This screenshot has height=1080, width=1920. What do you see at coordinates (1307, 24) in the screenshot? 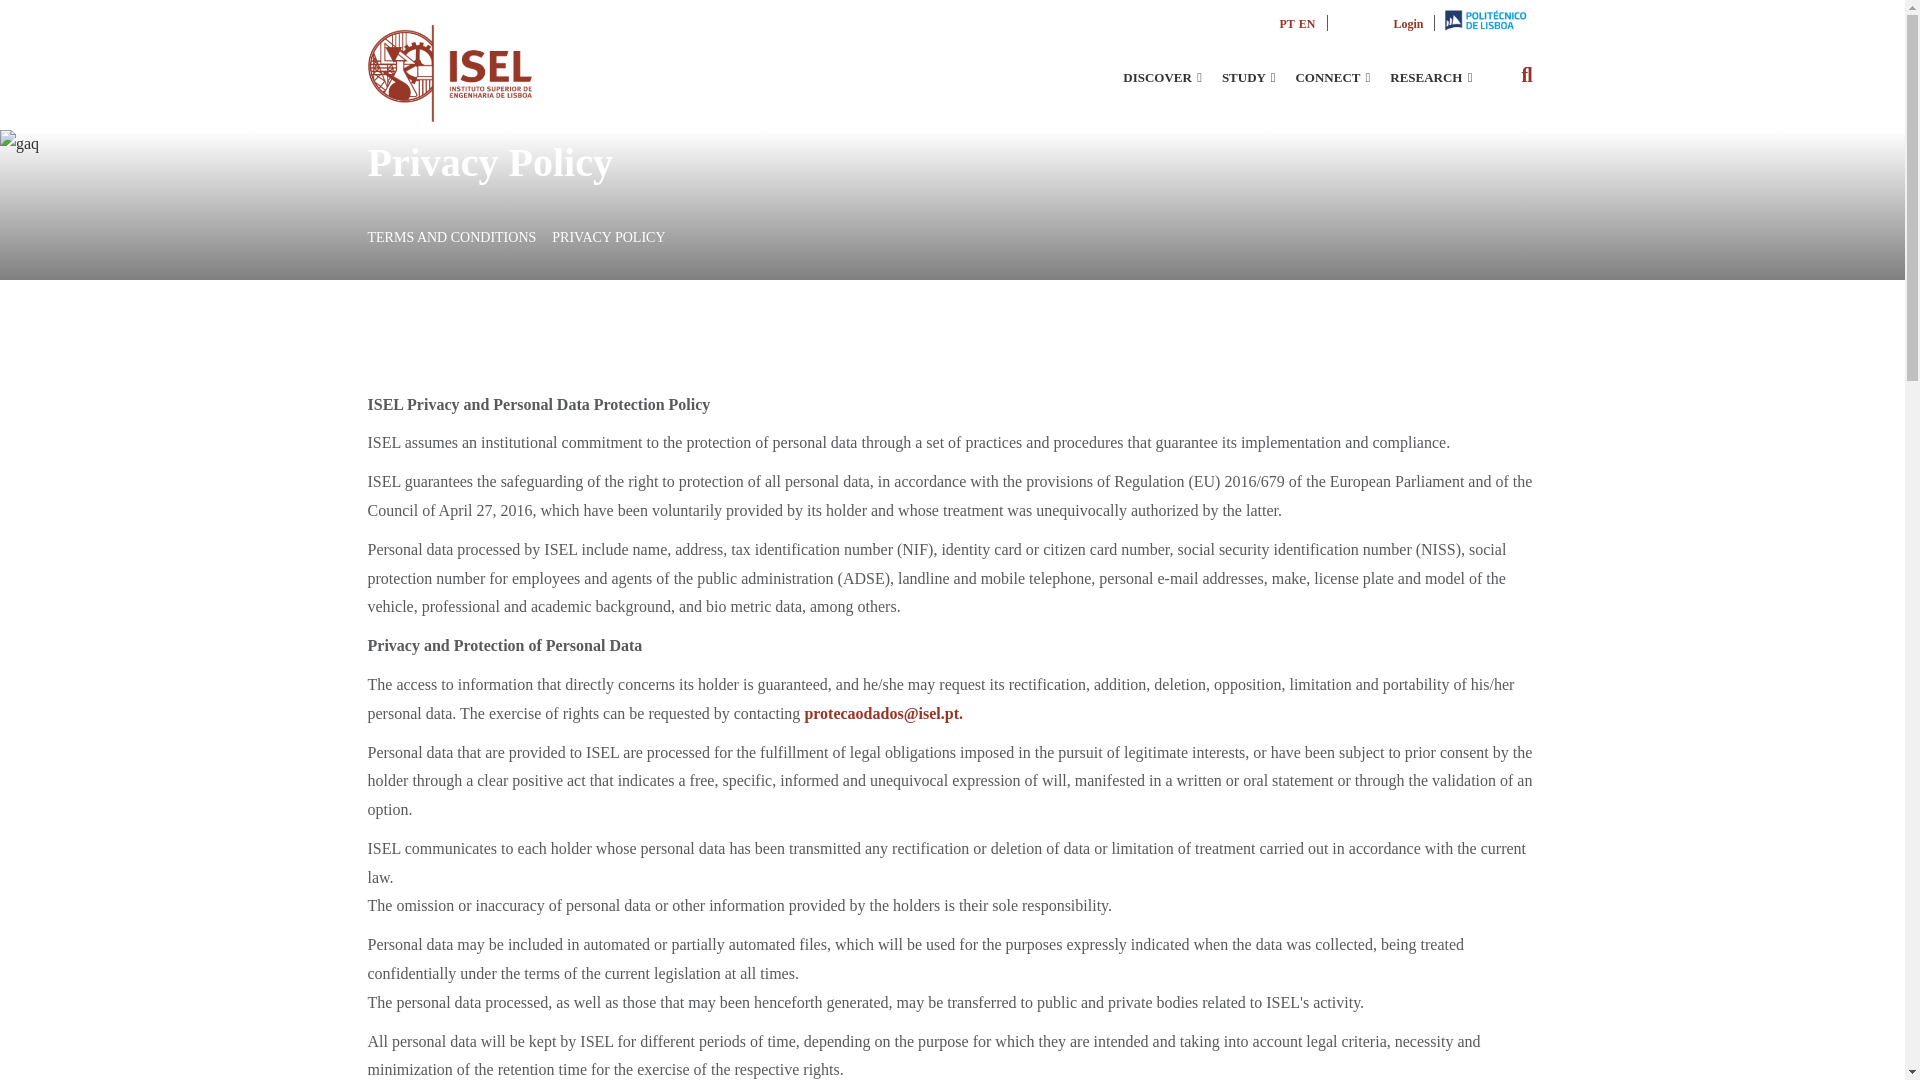
I see `EN` at bounding box center [1307, 24].